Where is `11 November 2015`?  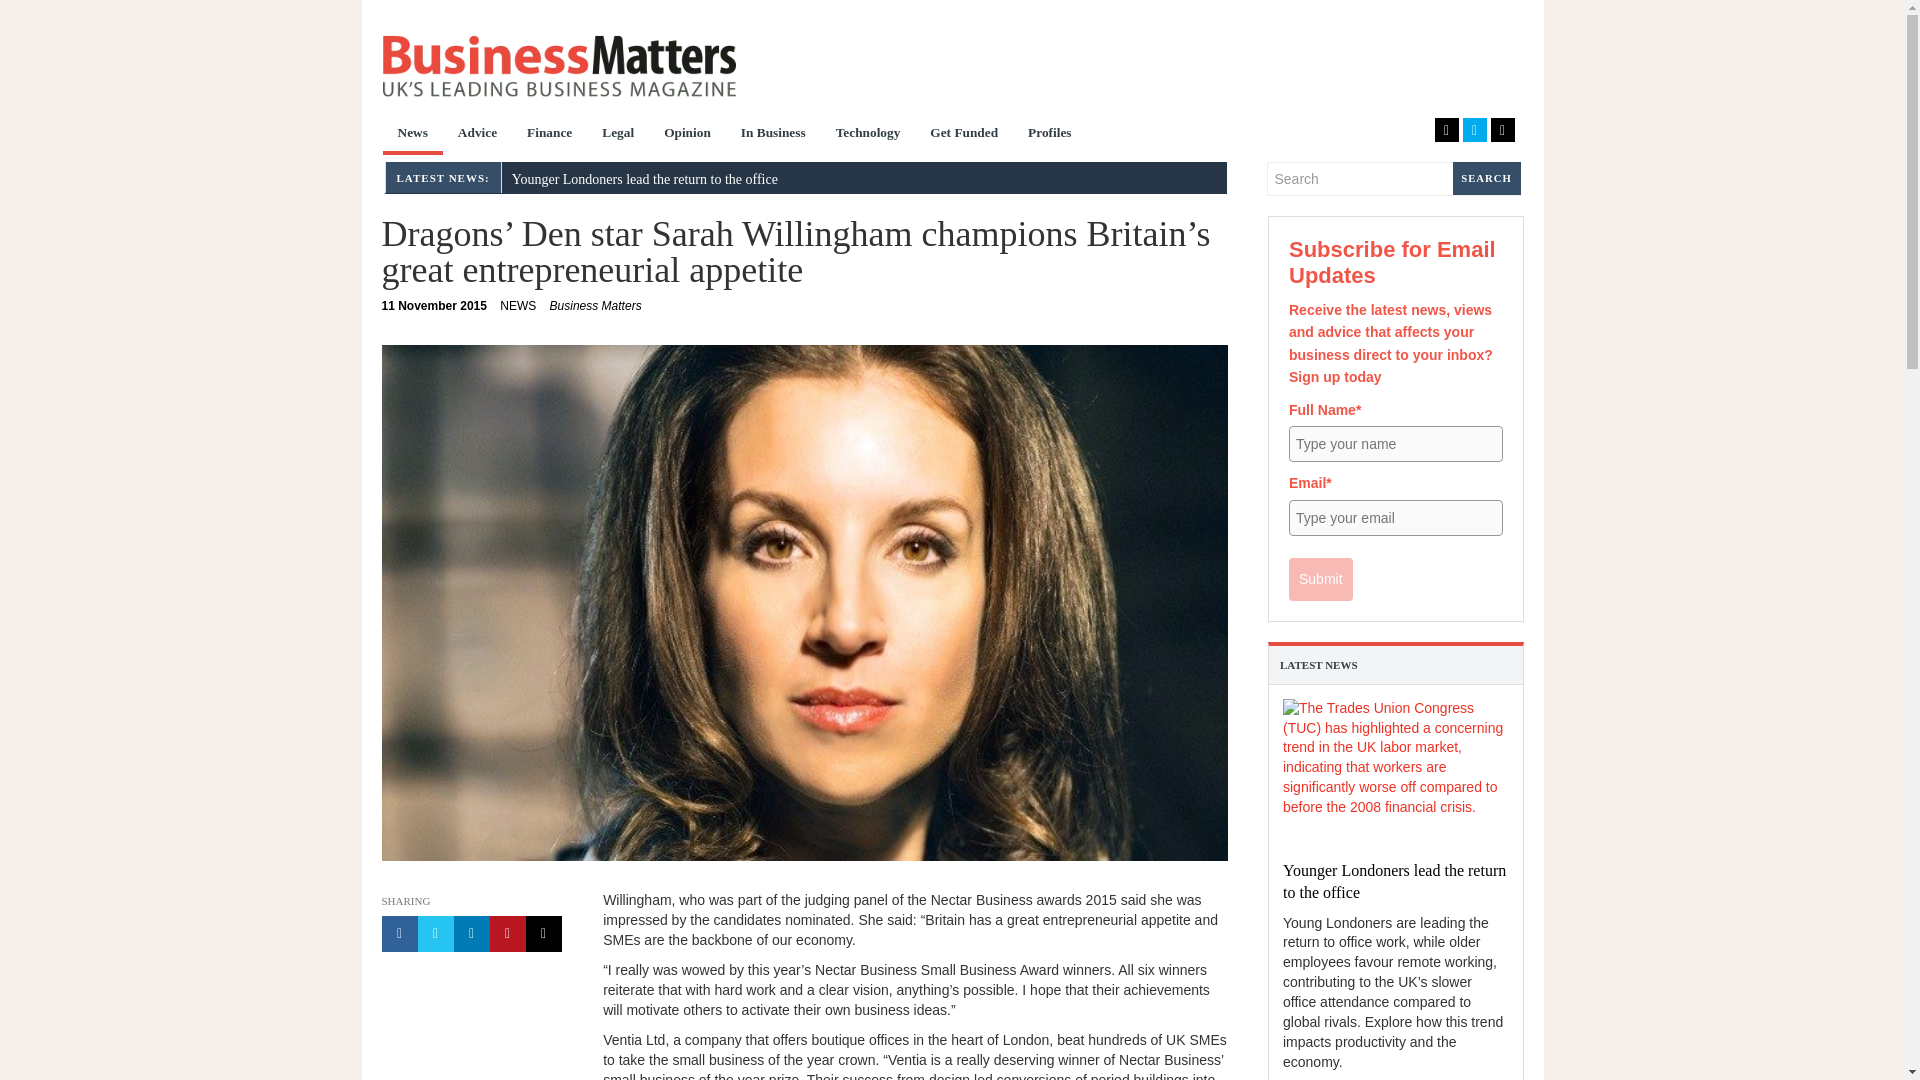 11 November 2015 is located at coordinates (434, 306).